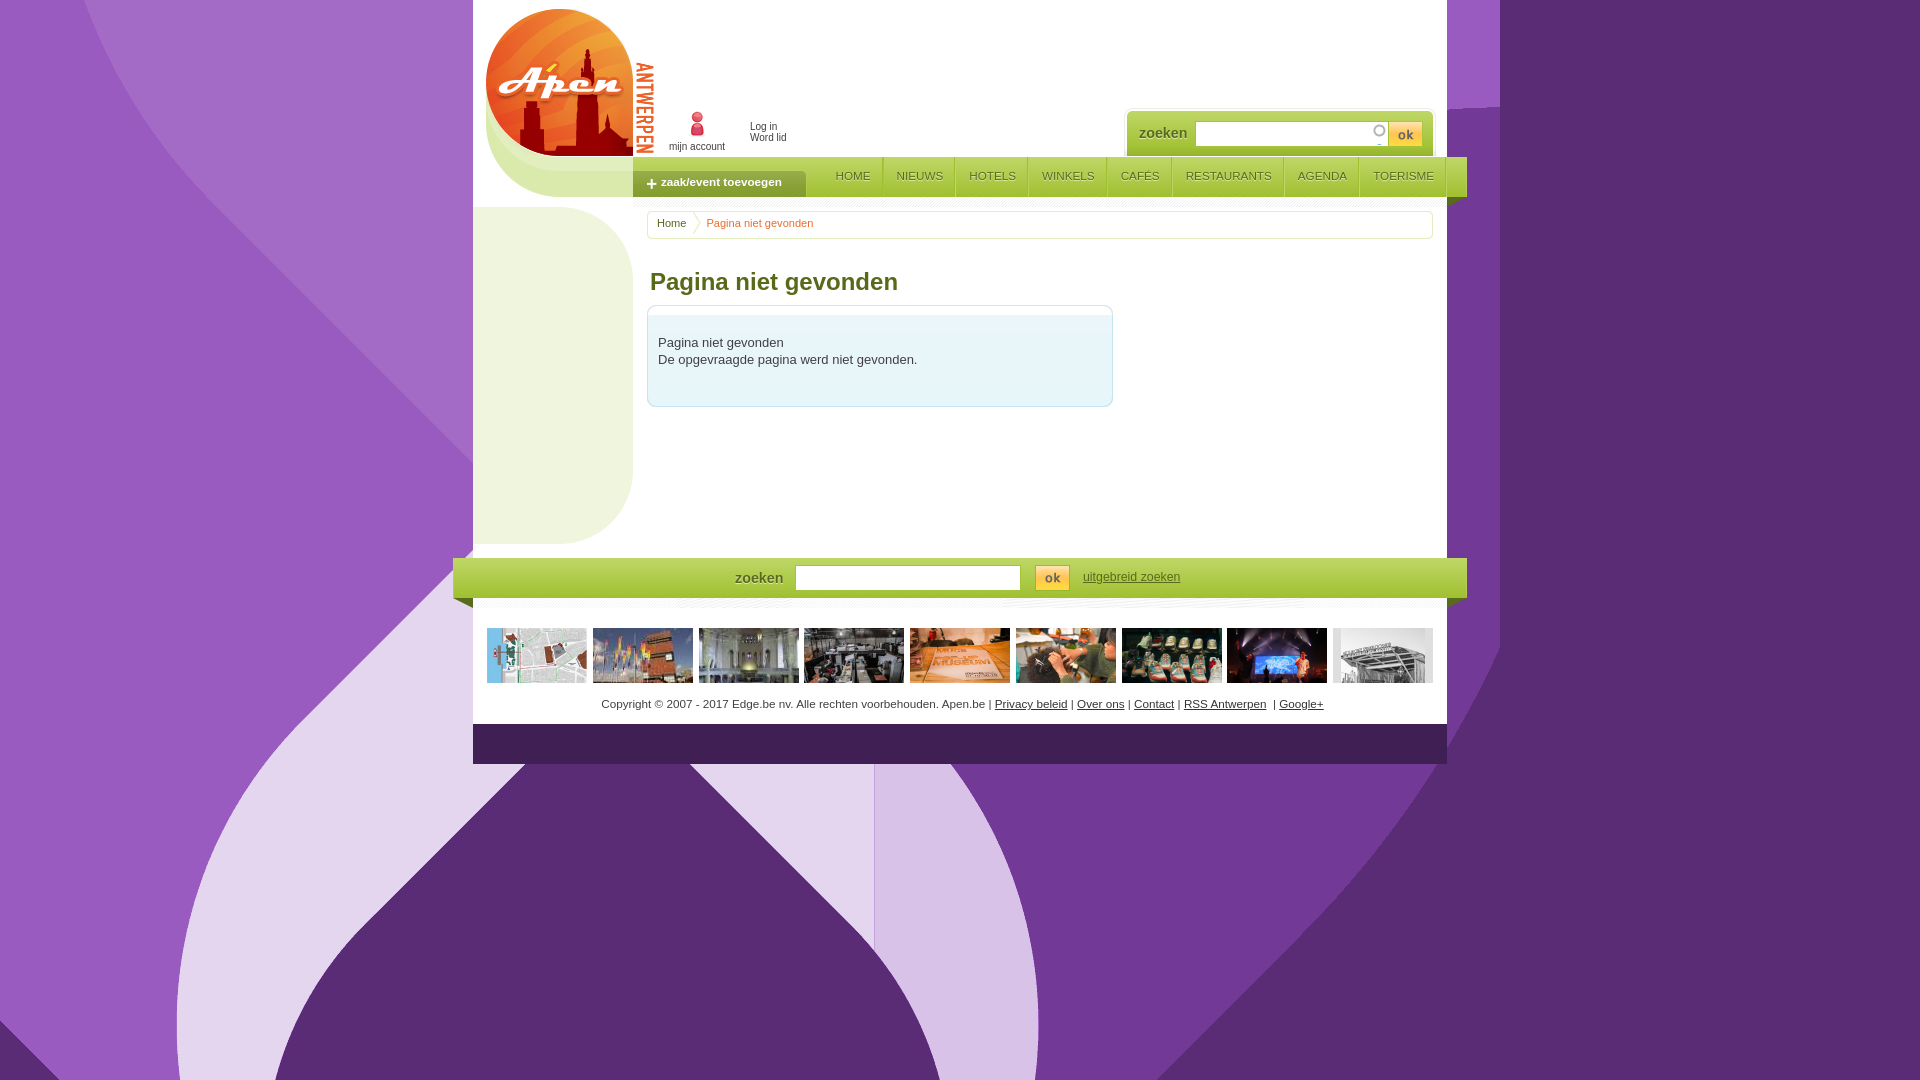 The image size is (1920, 1080). What do you see at coordinates (1302, 704) in the screenshot?
I see `Google+` at bounding box center [1302, 704].